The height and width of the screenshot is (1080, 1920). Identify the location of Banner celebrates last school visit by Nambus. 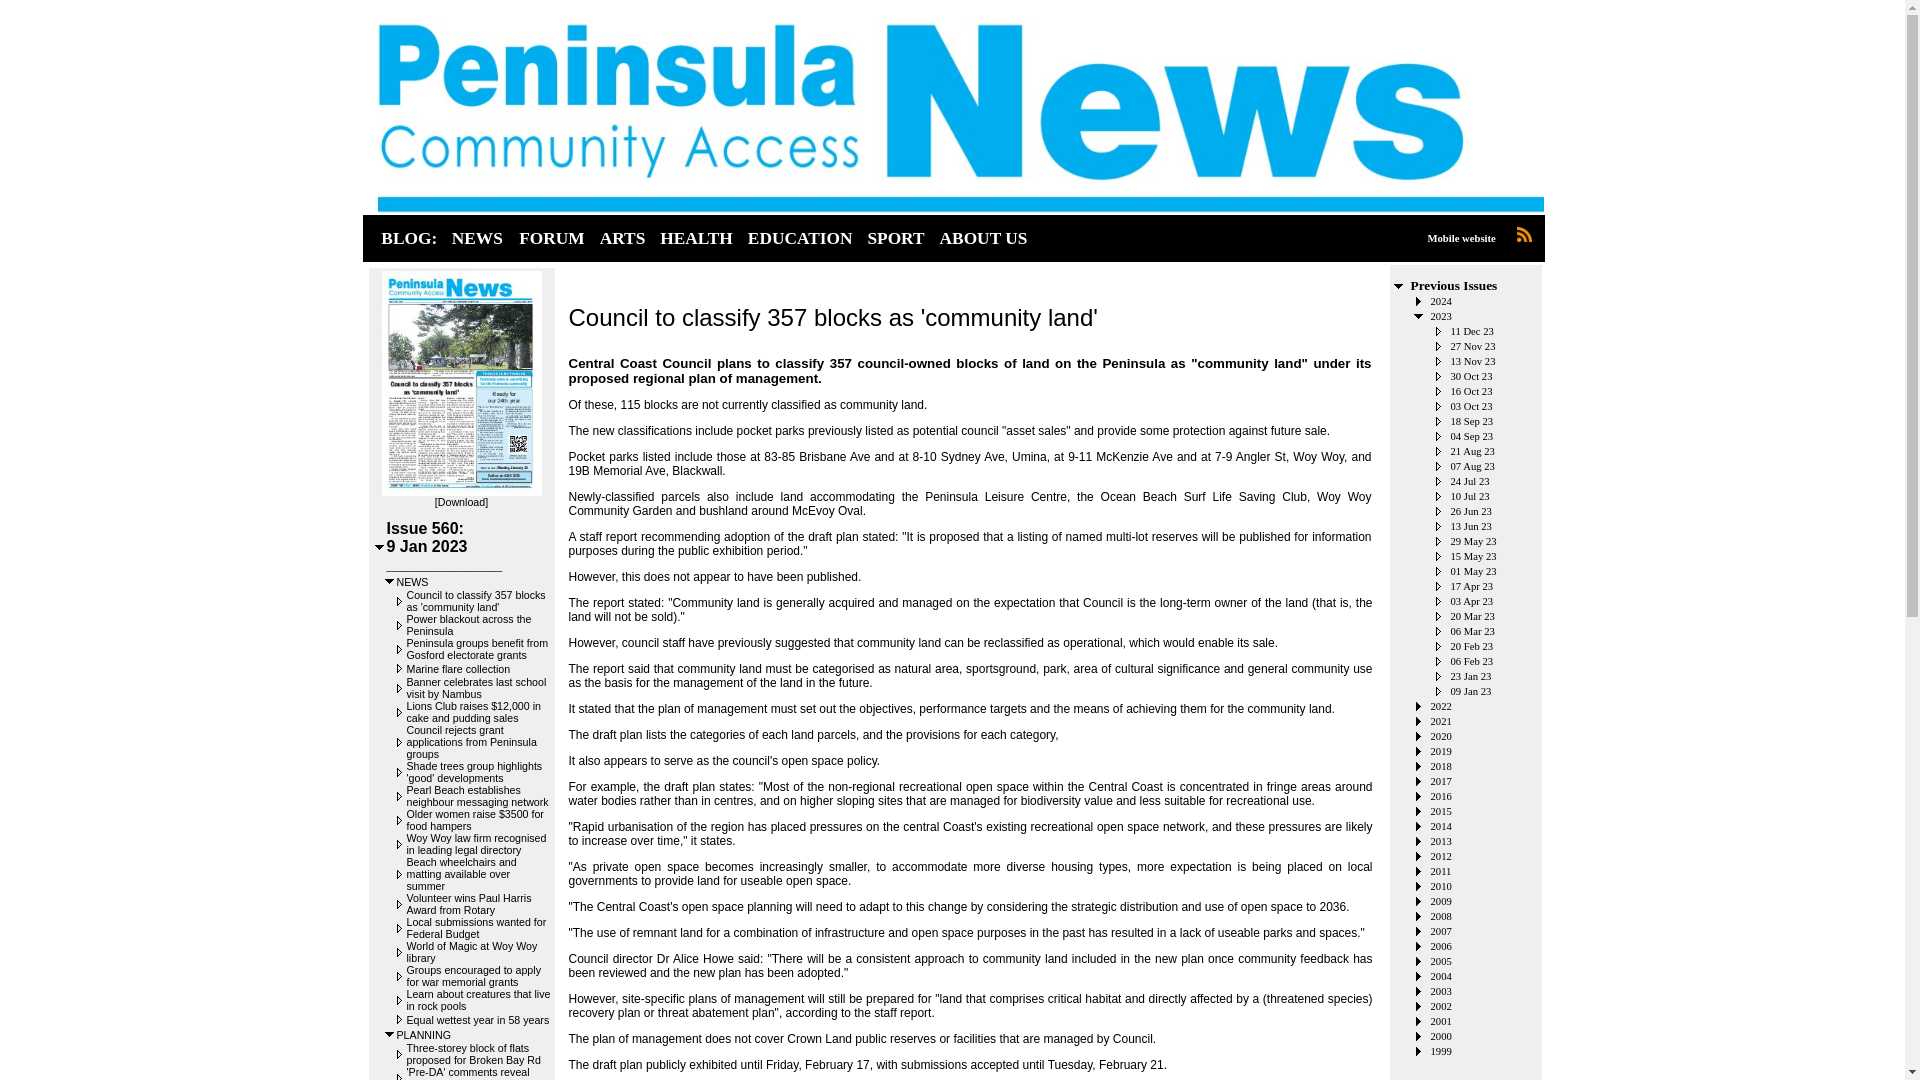
(475, 688).